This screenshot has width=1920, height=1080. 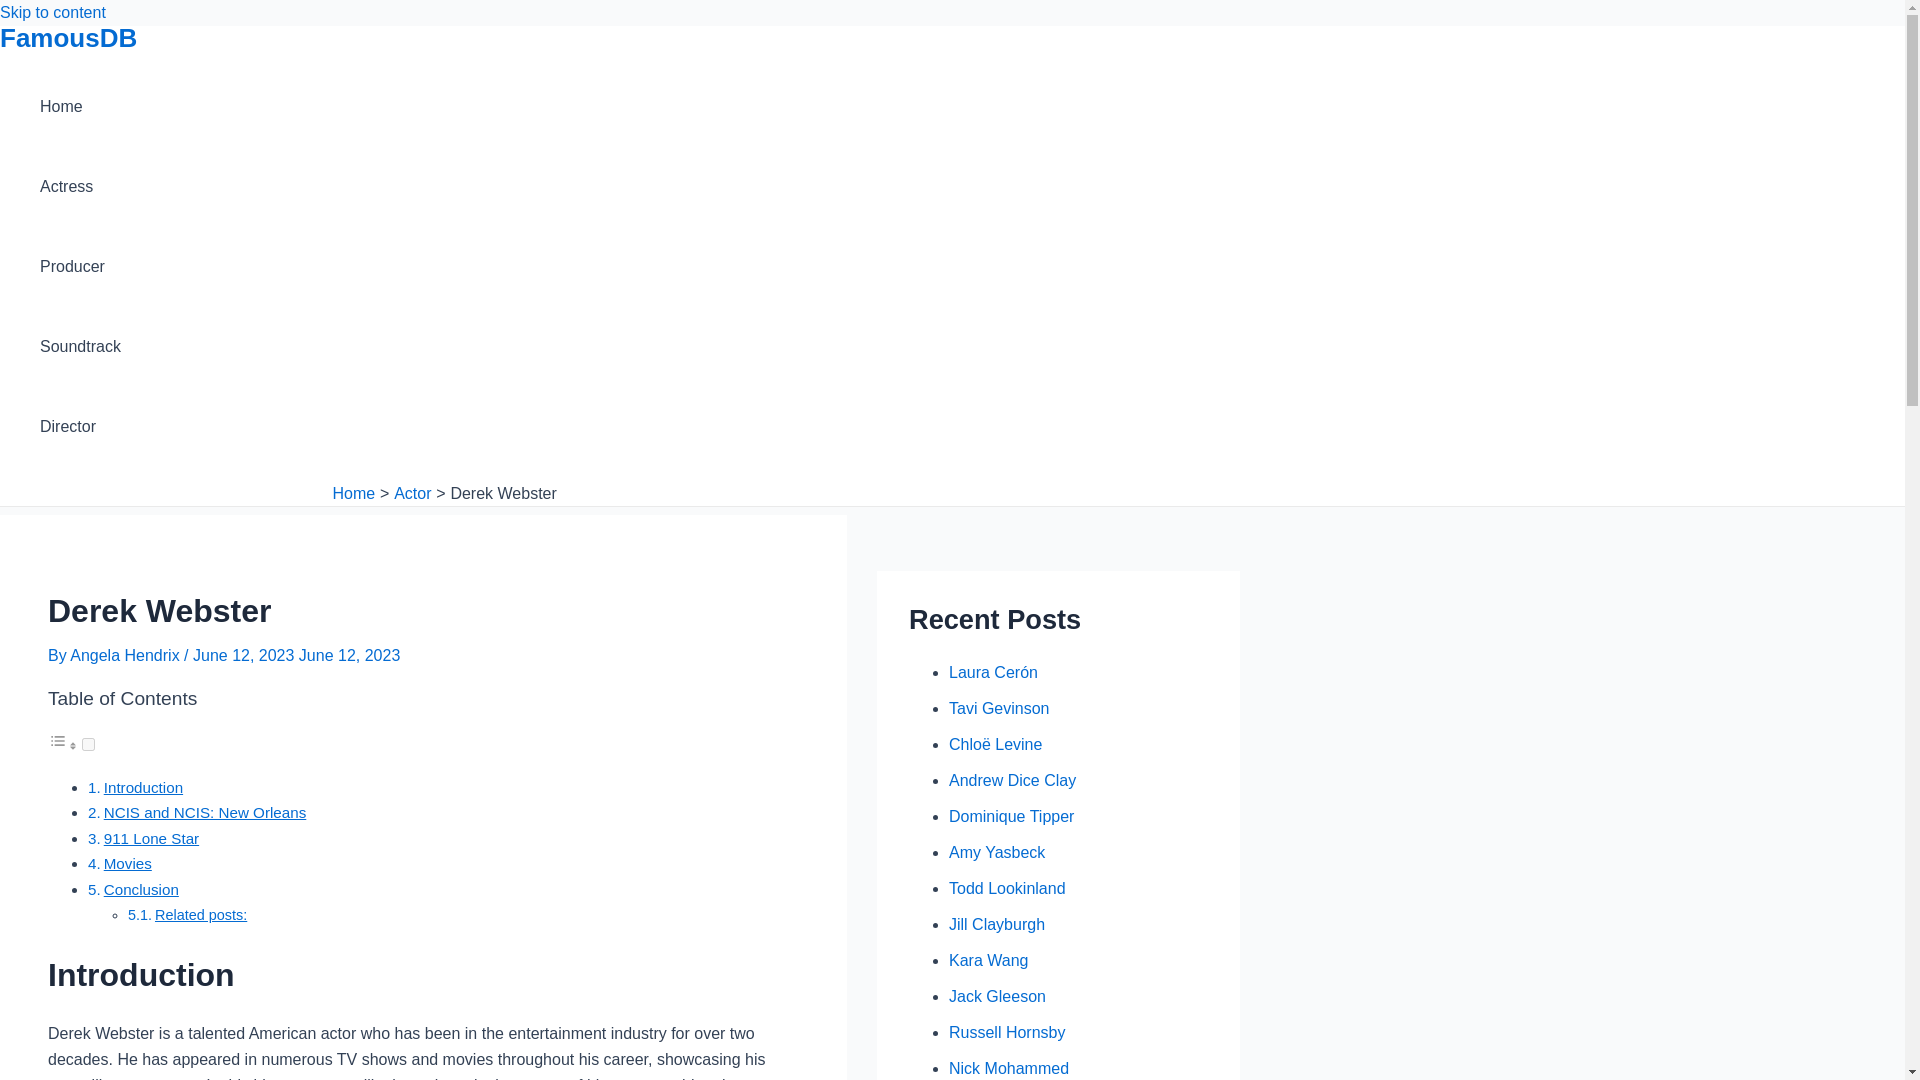 What do you see at coordinates (1006, 888) in the screenshot?
I see `Todd Lookinland` at bounding box center [1006, 888].